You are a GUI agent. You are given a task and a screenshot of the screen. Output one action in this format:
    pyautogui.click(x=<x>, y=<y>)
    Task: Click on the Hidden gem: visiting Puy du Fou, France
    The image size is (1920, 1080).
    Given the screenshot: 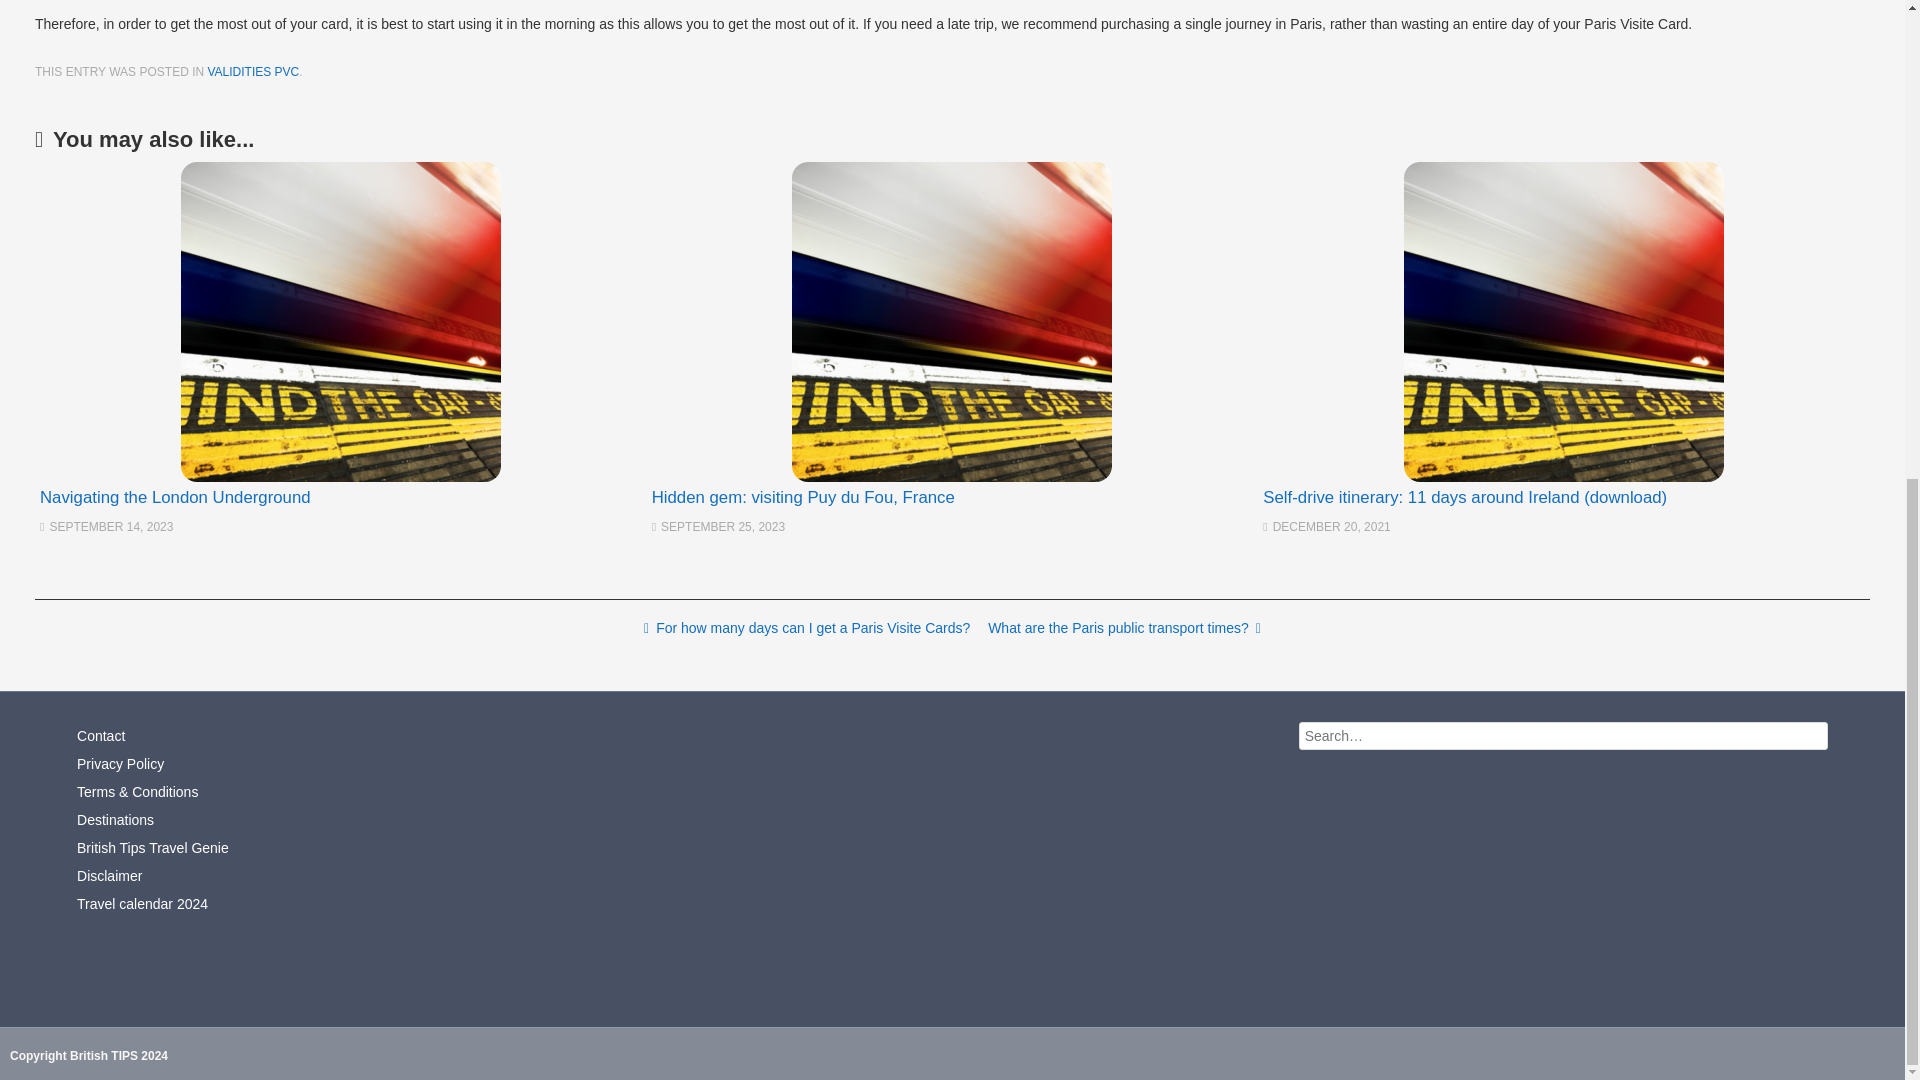 What is the action you would take?
    pyautogui.click(x=803, y=497)
    